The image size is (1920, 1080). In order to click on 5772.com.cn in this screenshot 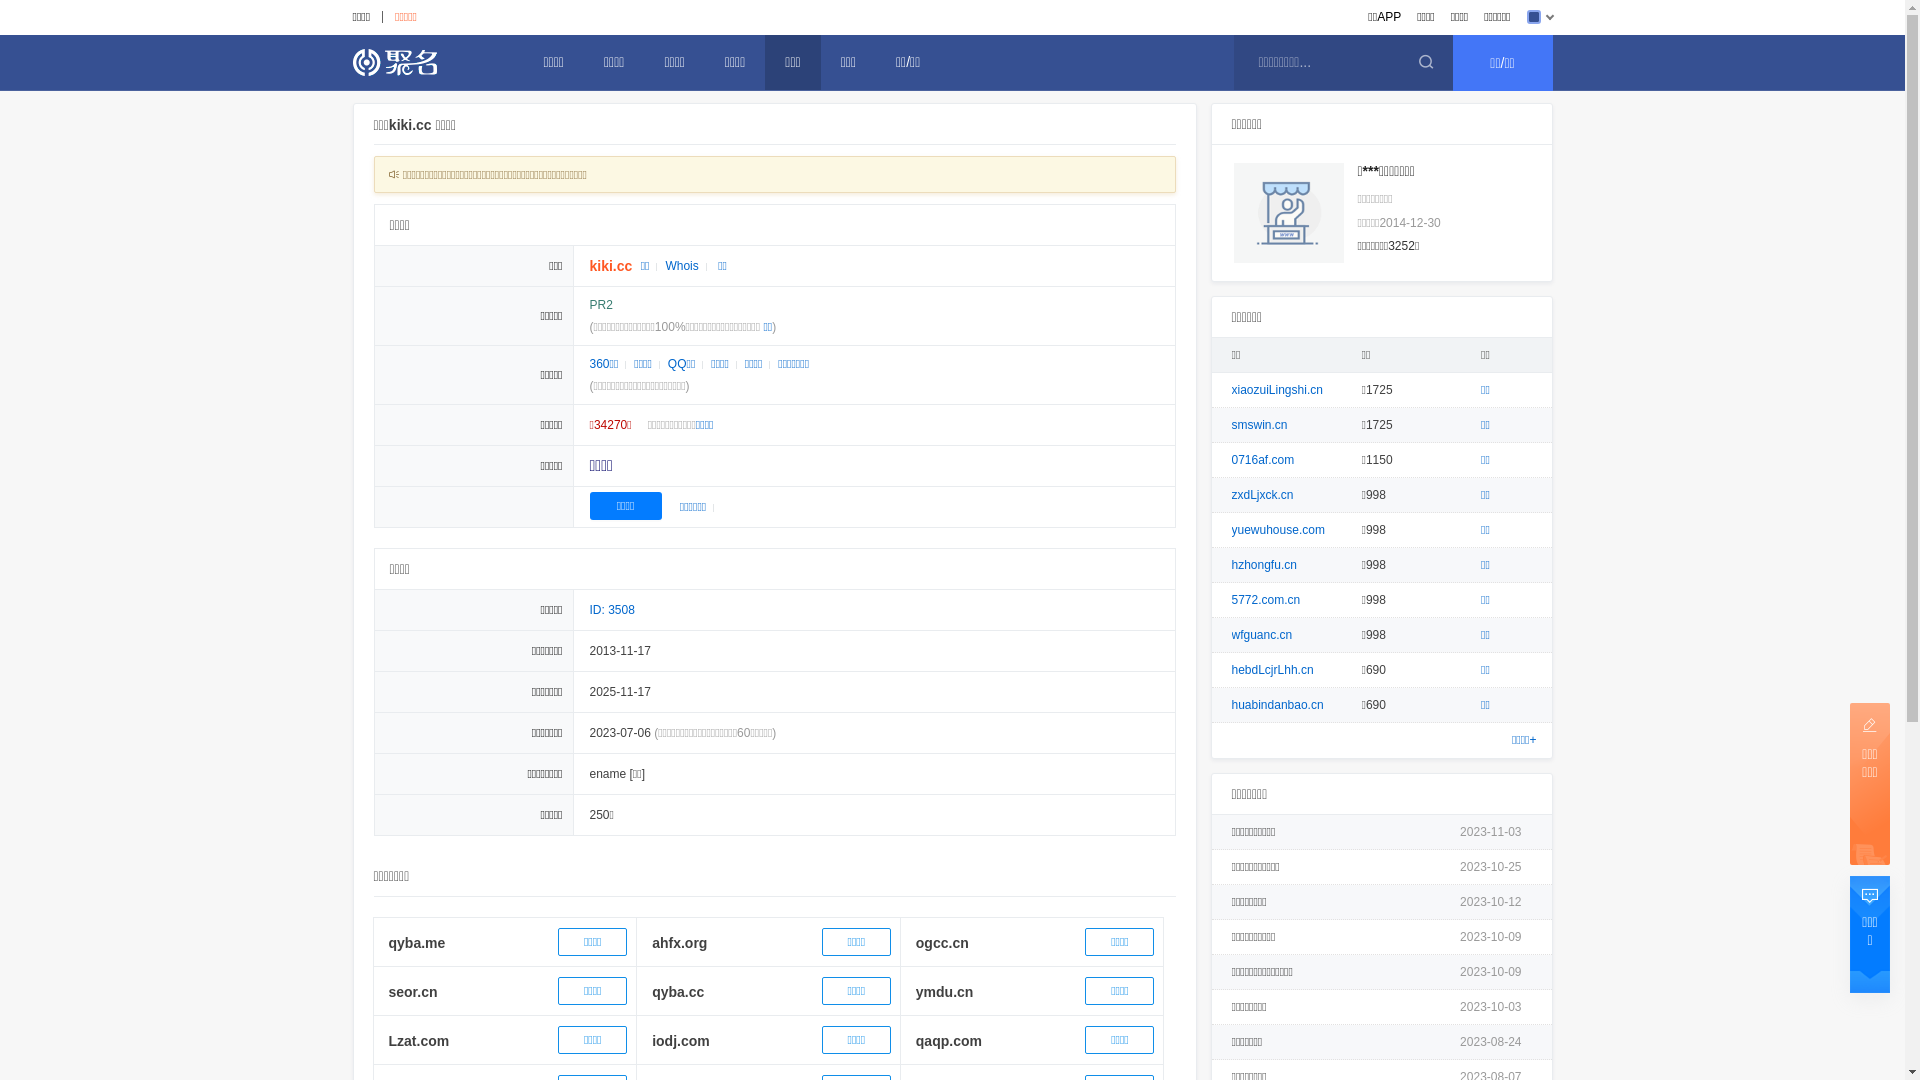, I will do `click(1266, 600)`.